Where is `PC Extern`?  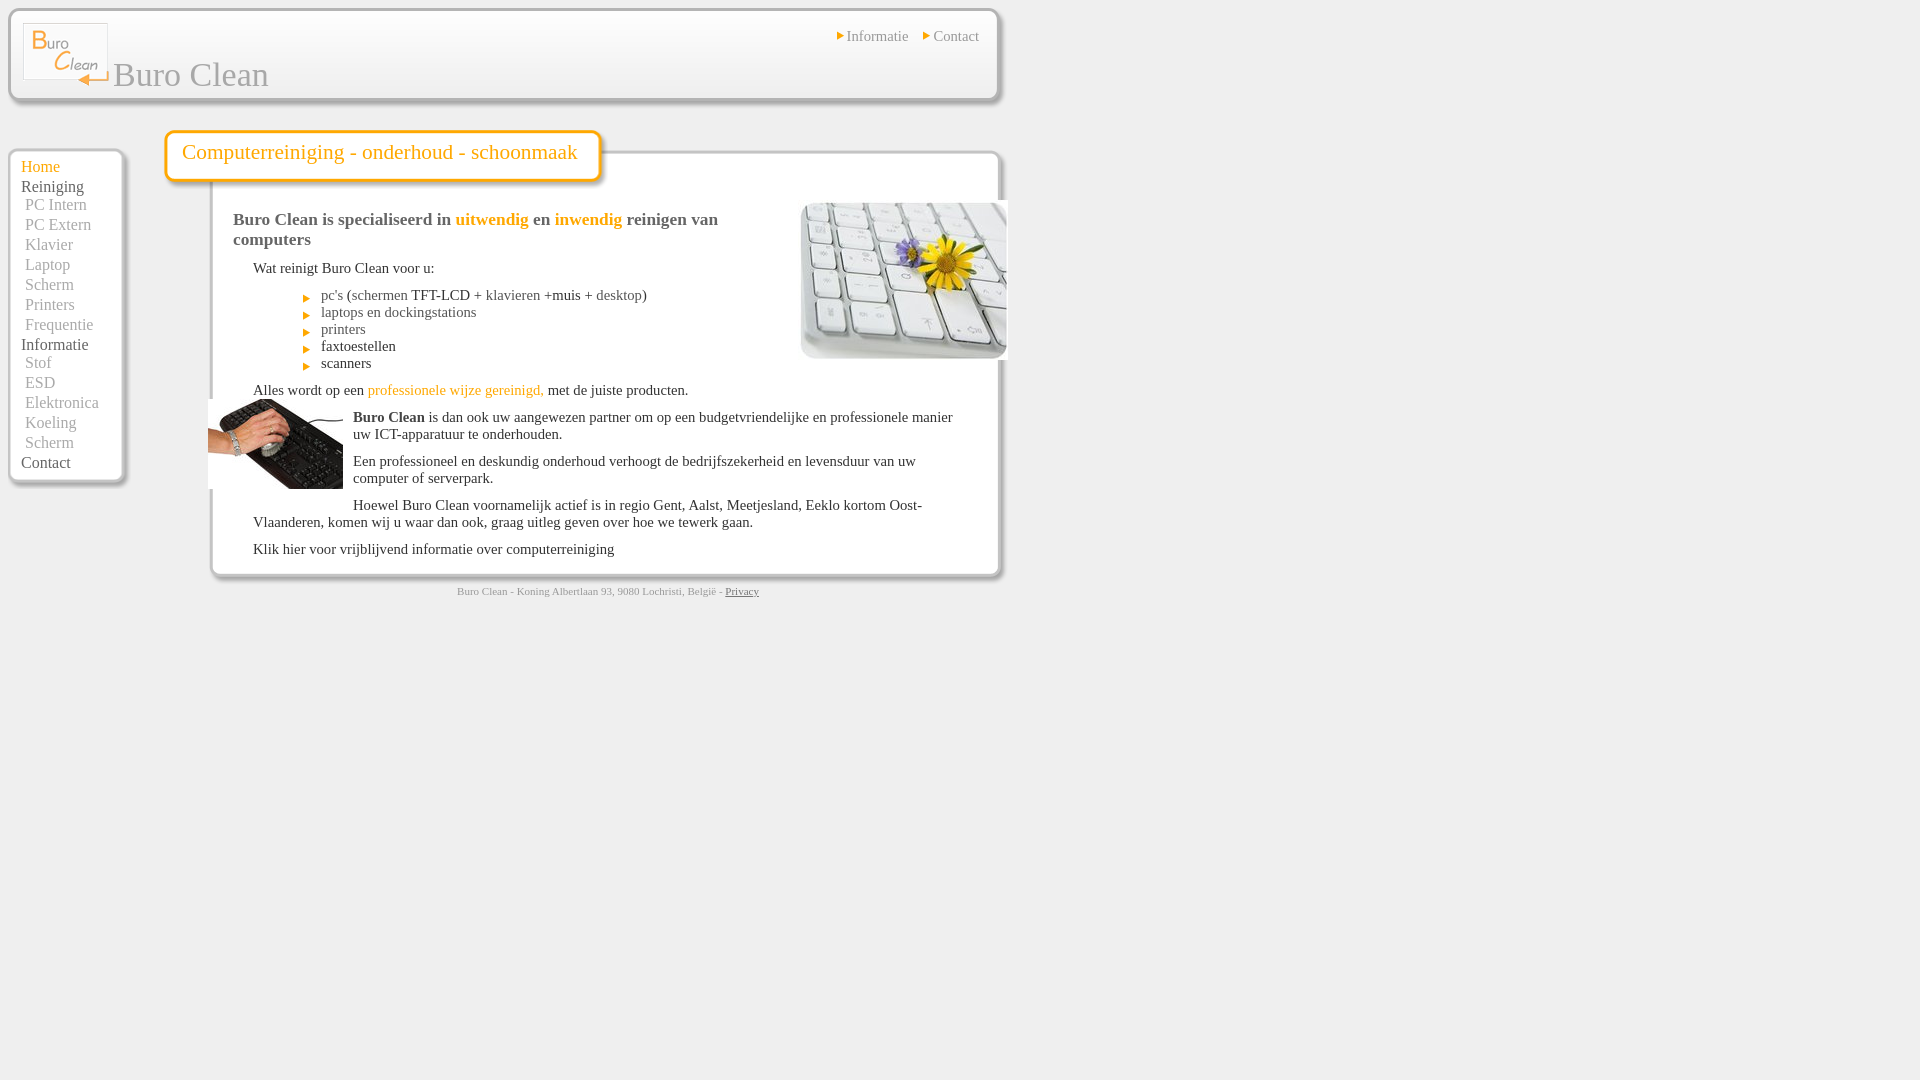
PC Extern is located at coordinates (58, 224).